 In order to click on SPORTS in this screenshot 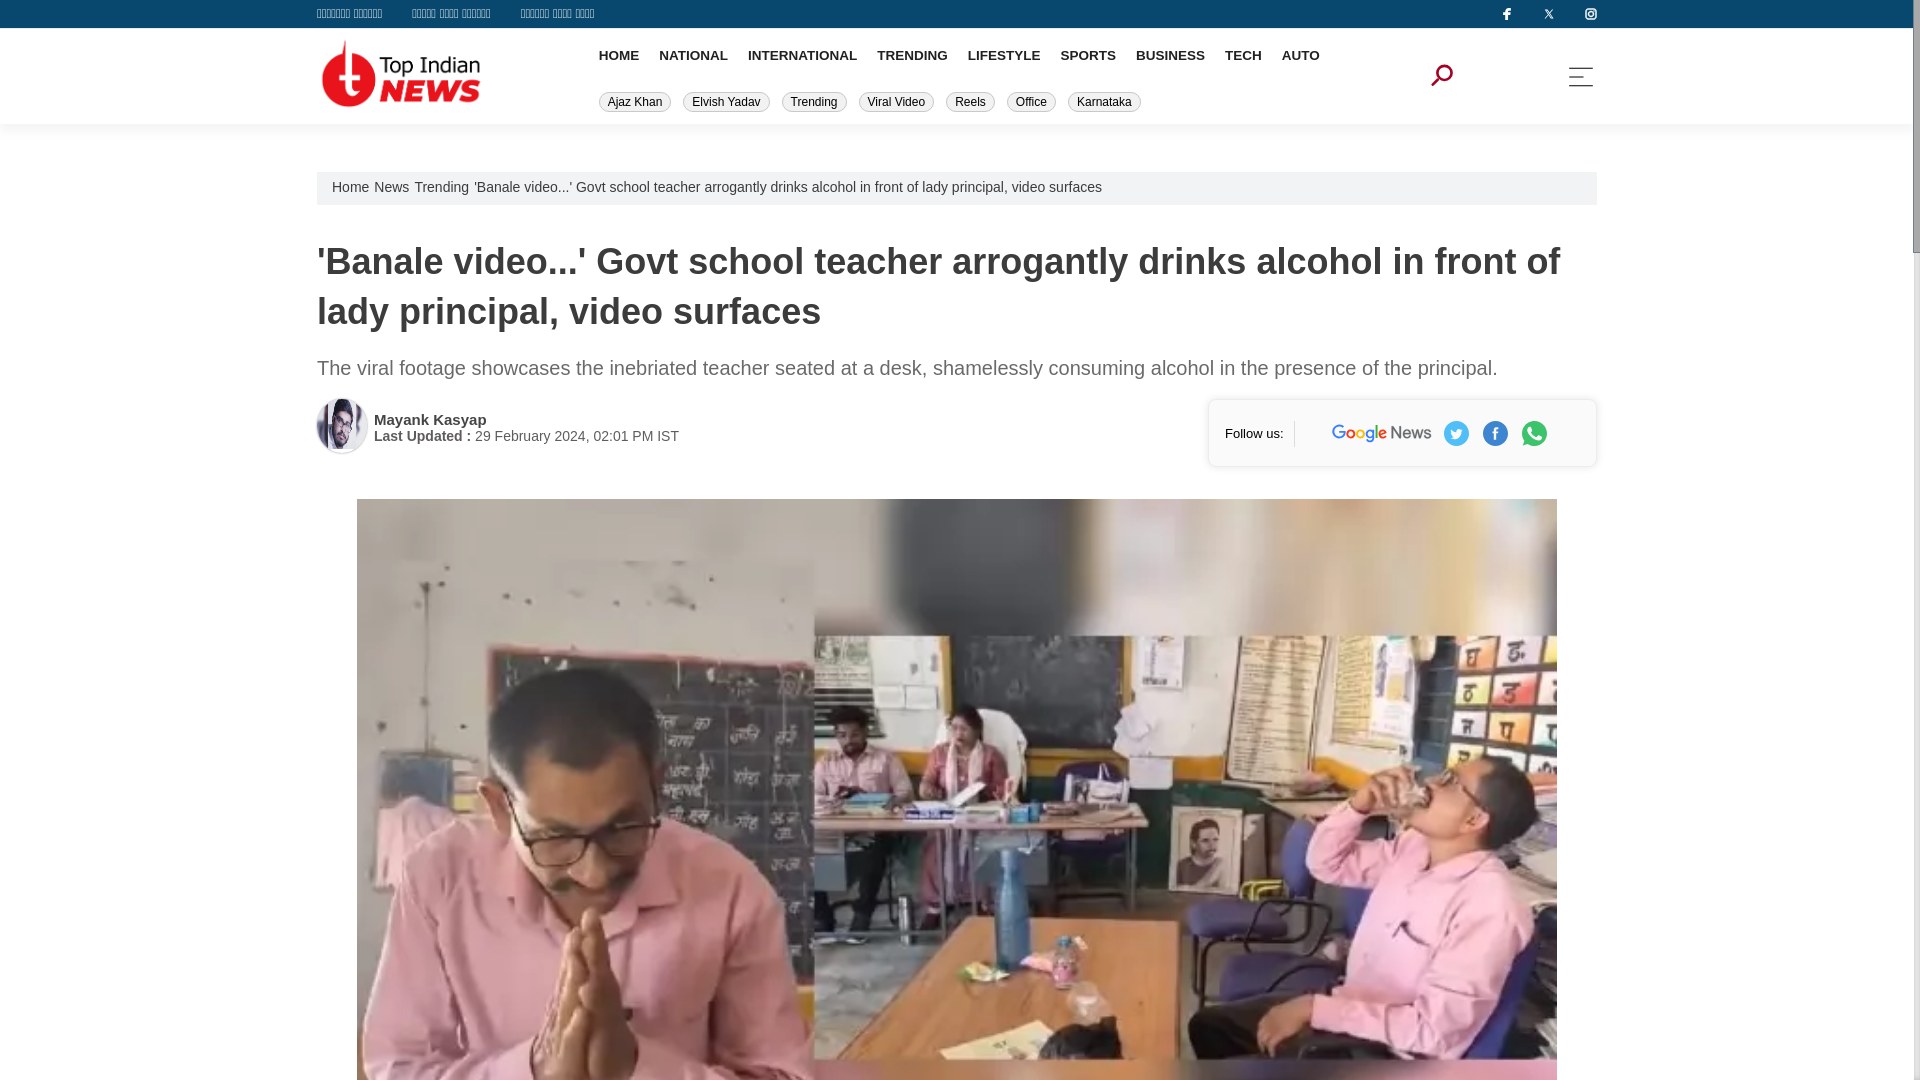, I will do `click(1087, 54)`.